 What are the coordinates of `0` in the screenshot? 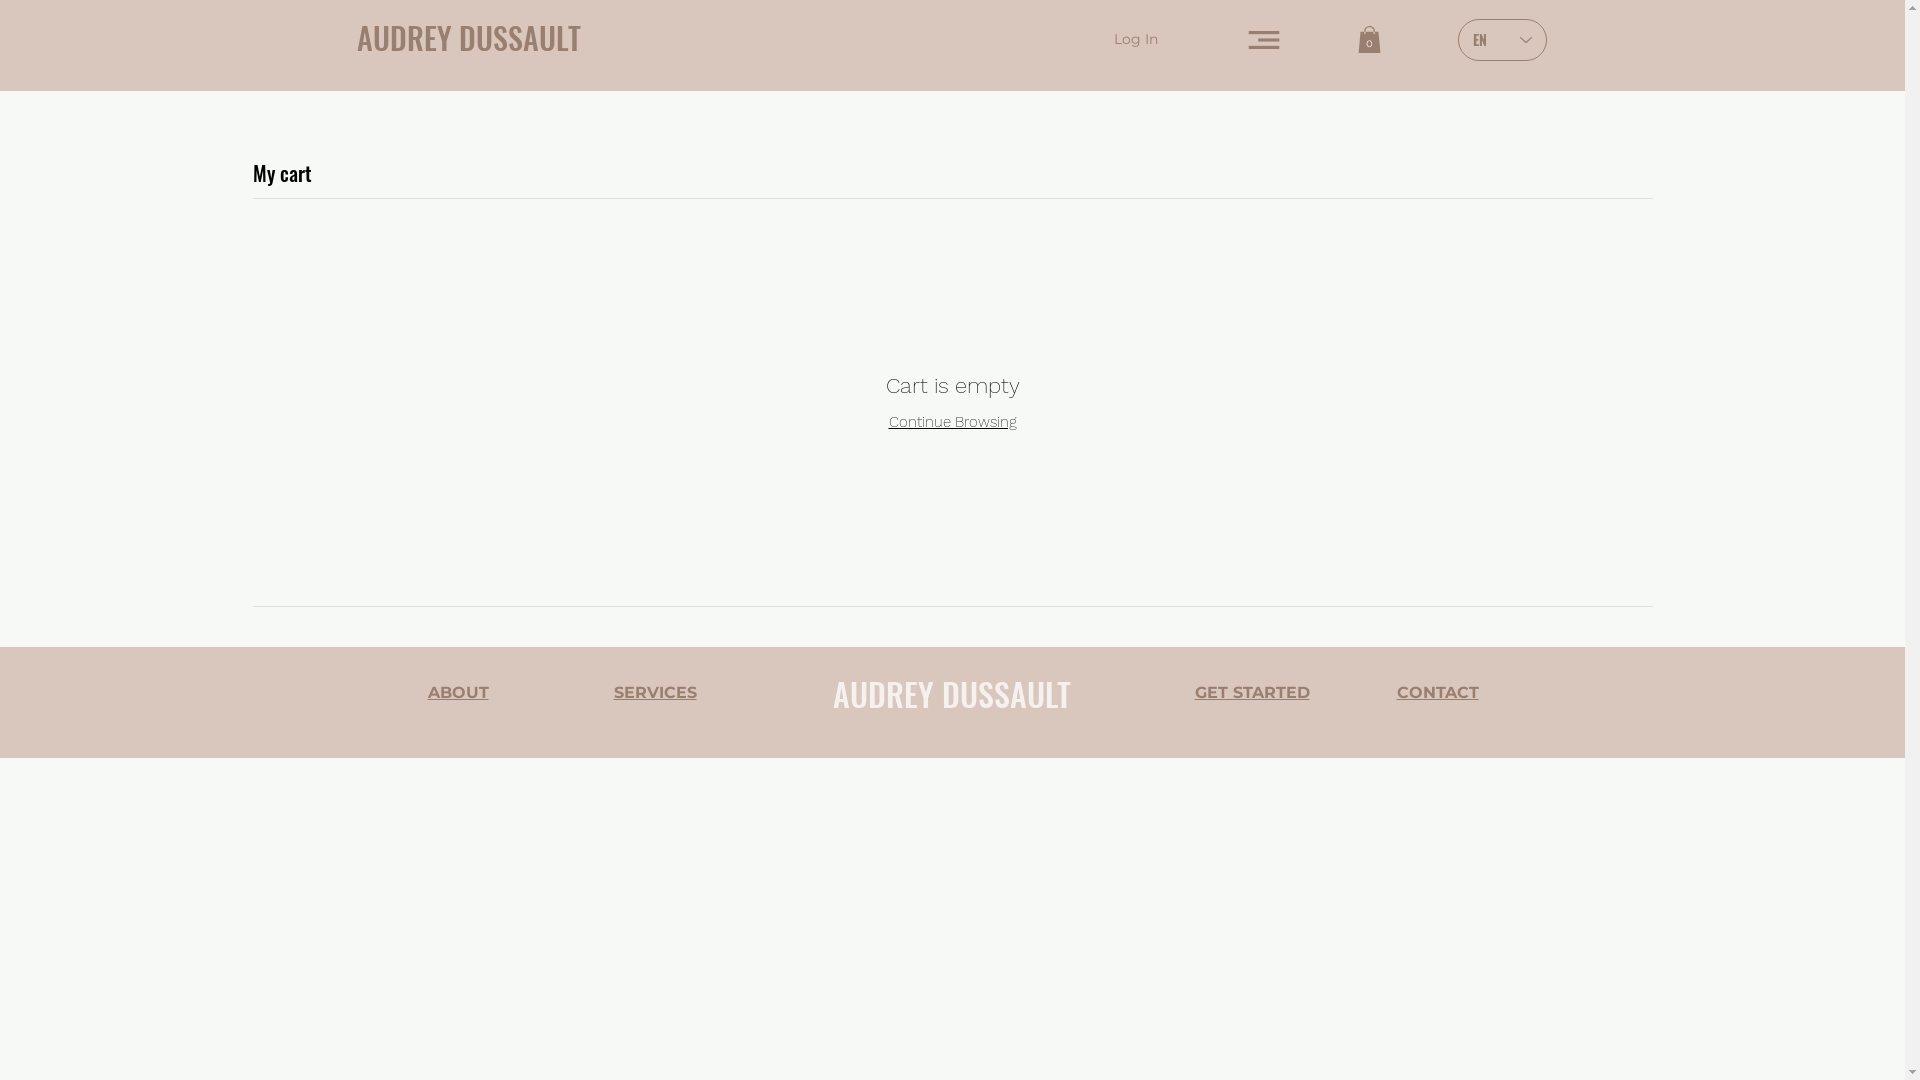 It's located at (1370, 40).